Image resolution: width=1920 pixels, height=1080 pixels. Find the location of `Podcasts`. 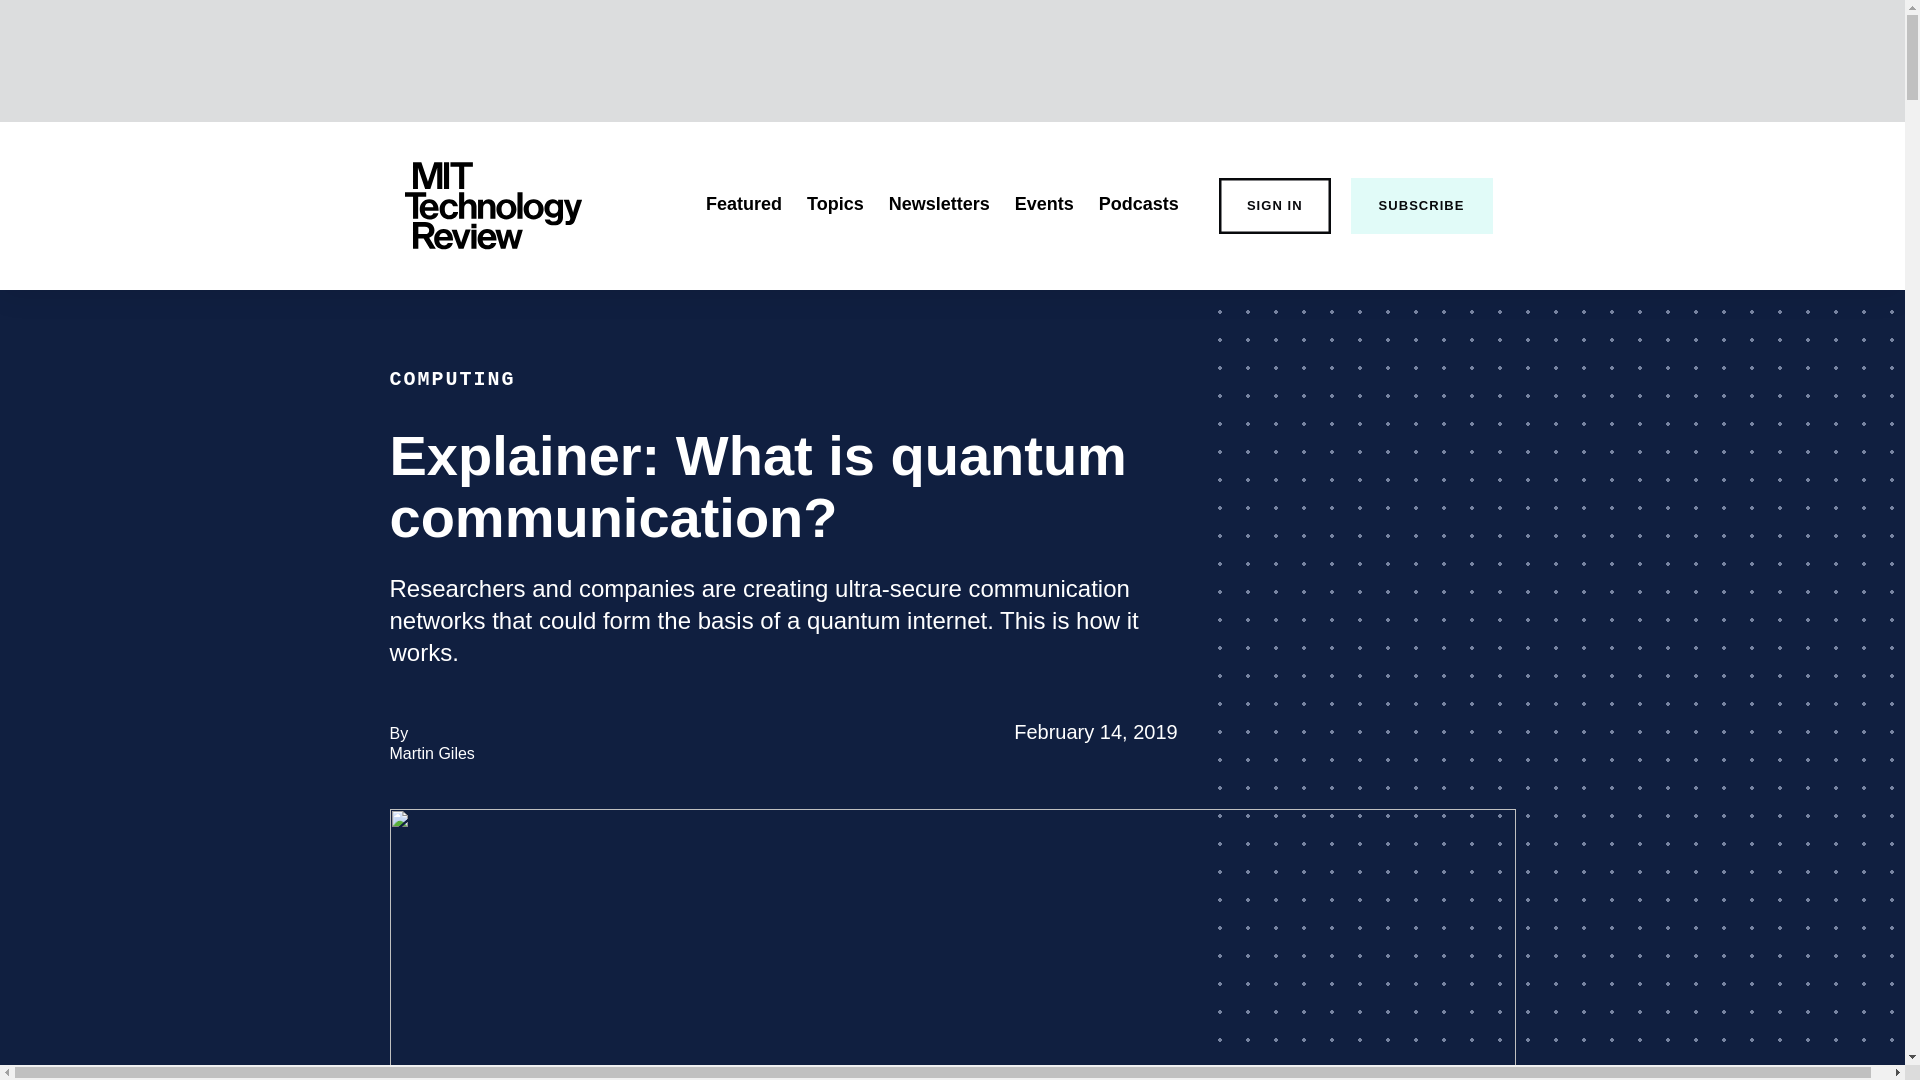

Podcasts is located at coordinates (1044, 204).